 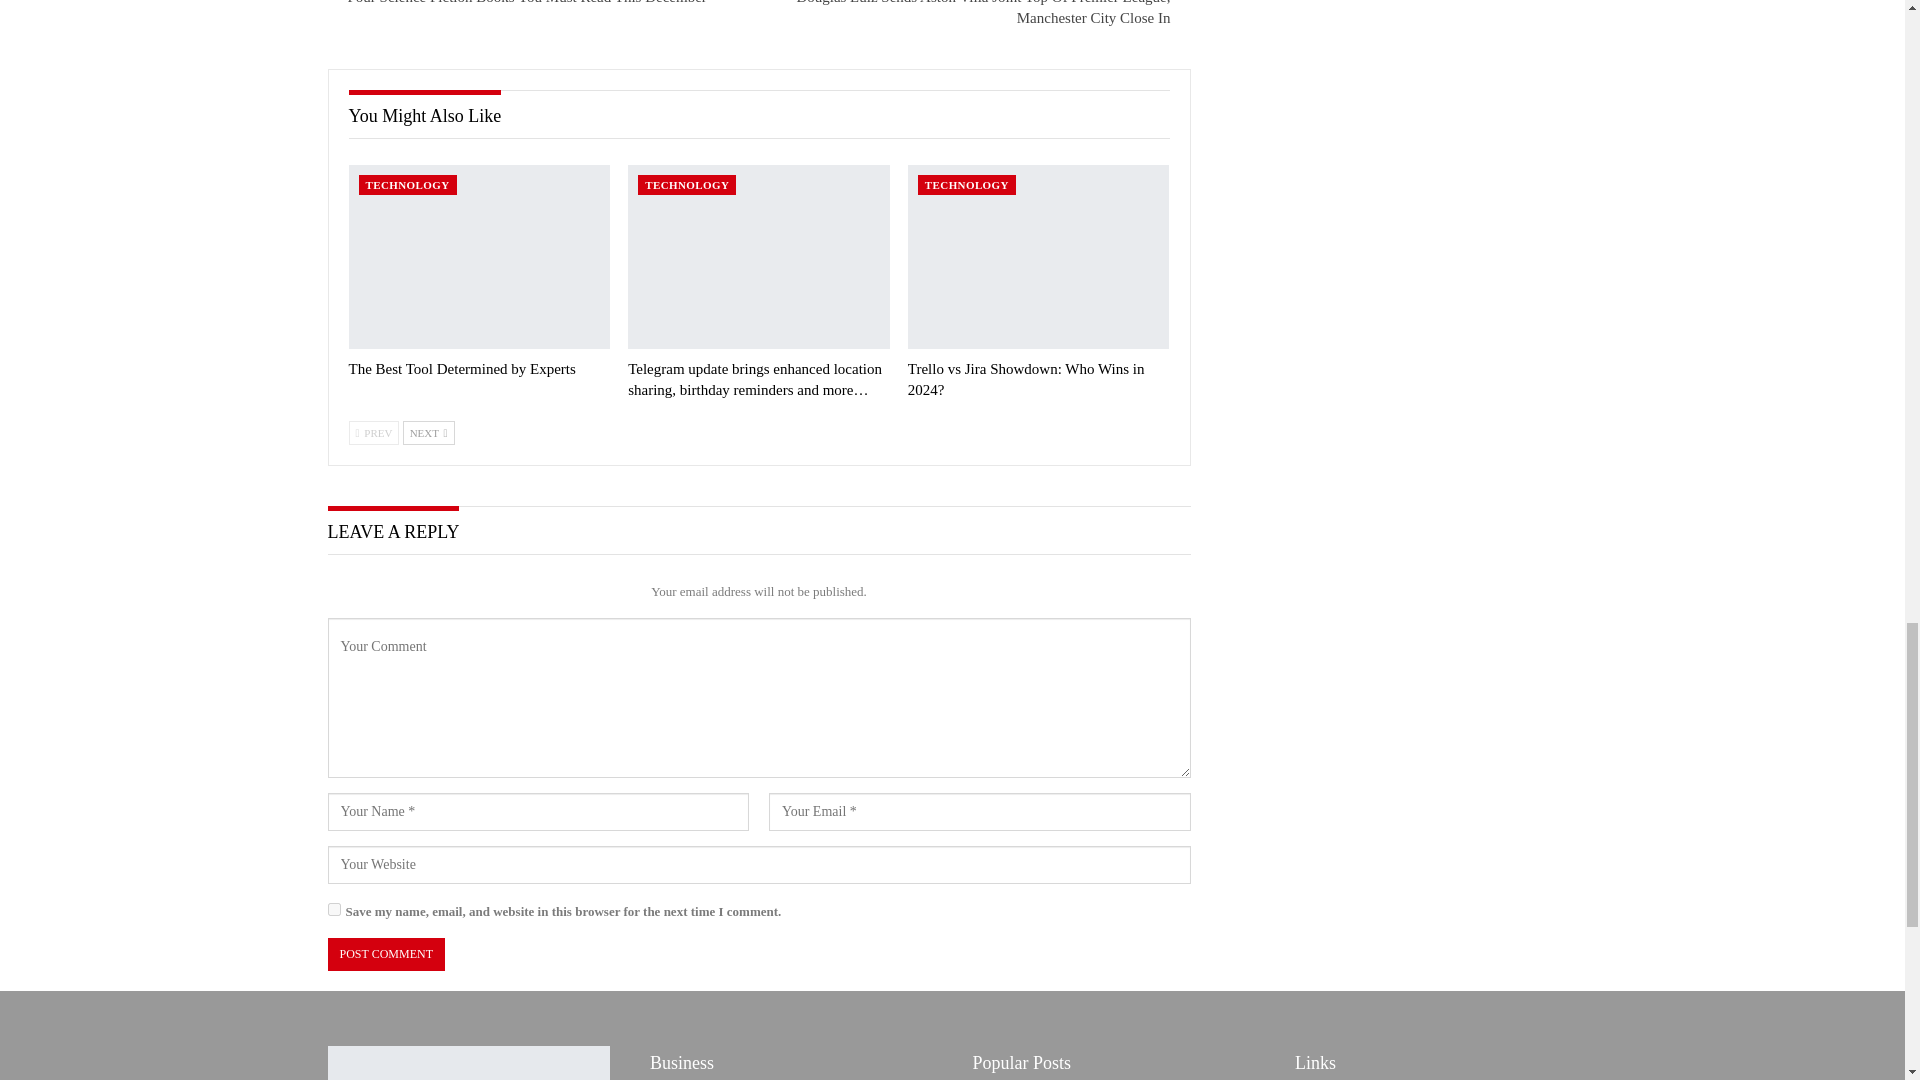 What do you see at coordinates (478, 256) in the screenshot?
I see `The Best Tool Determined by Experts` at bounding box center [478, 256].